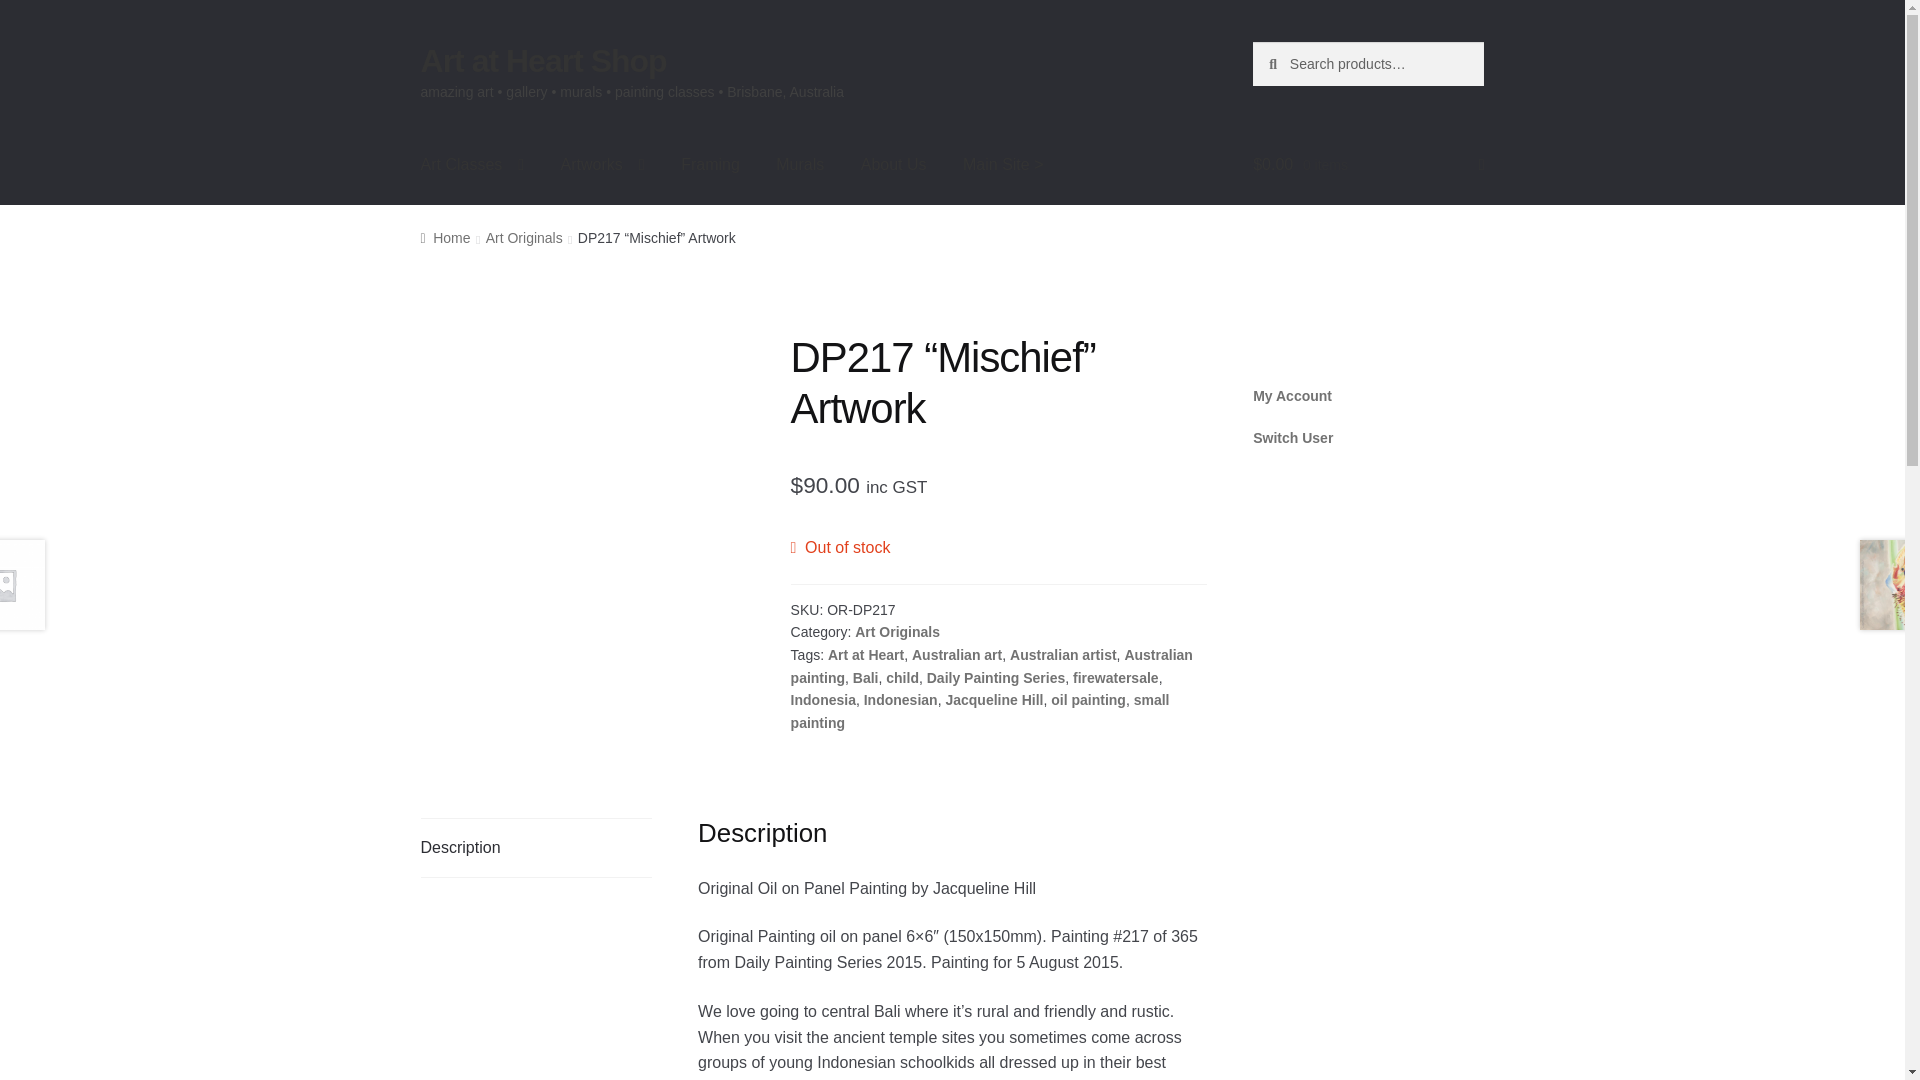  What do you see at coordinates (1368, 165) in the screenshot?
I see `View your shopping cart` at bounding box center [1368, 165].